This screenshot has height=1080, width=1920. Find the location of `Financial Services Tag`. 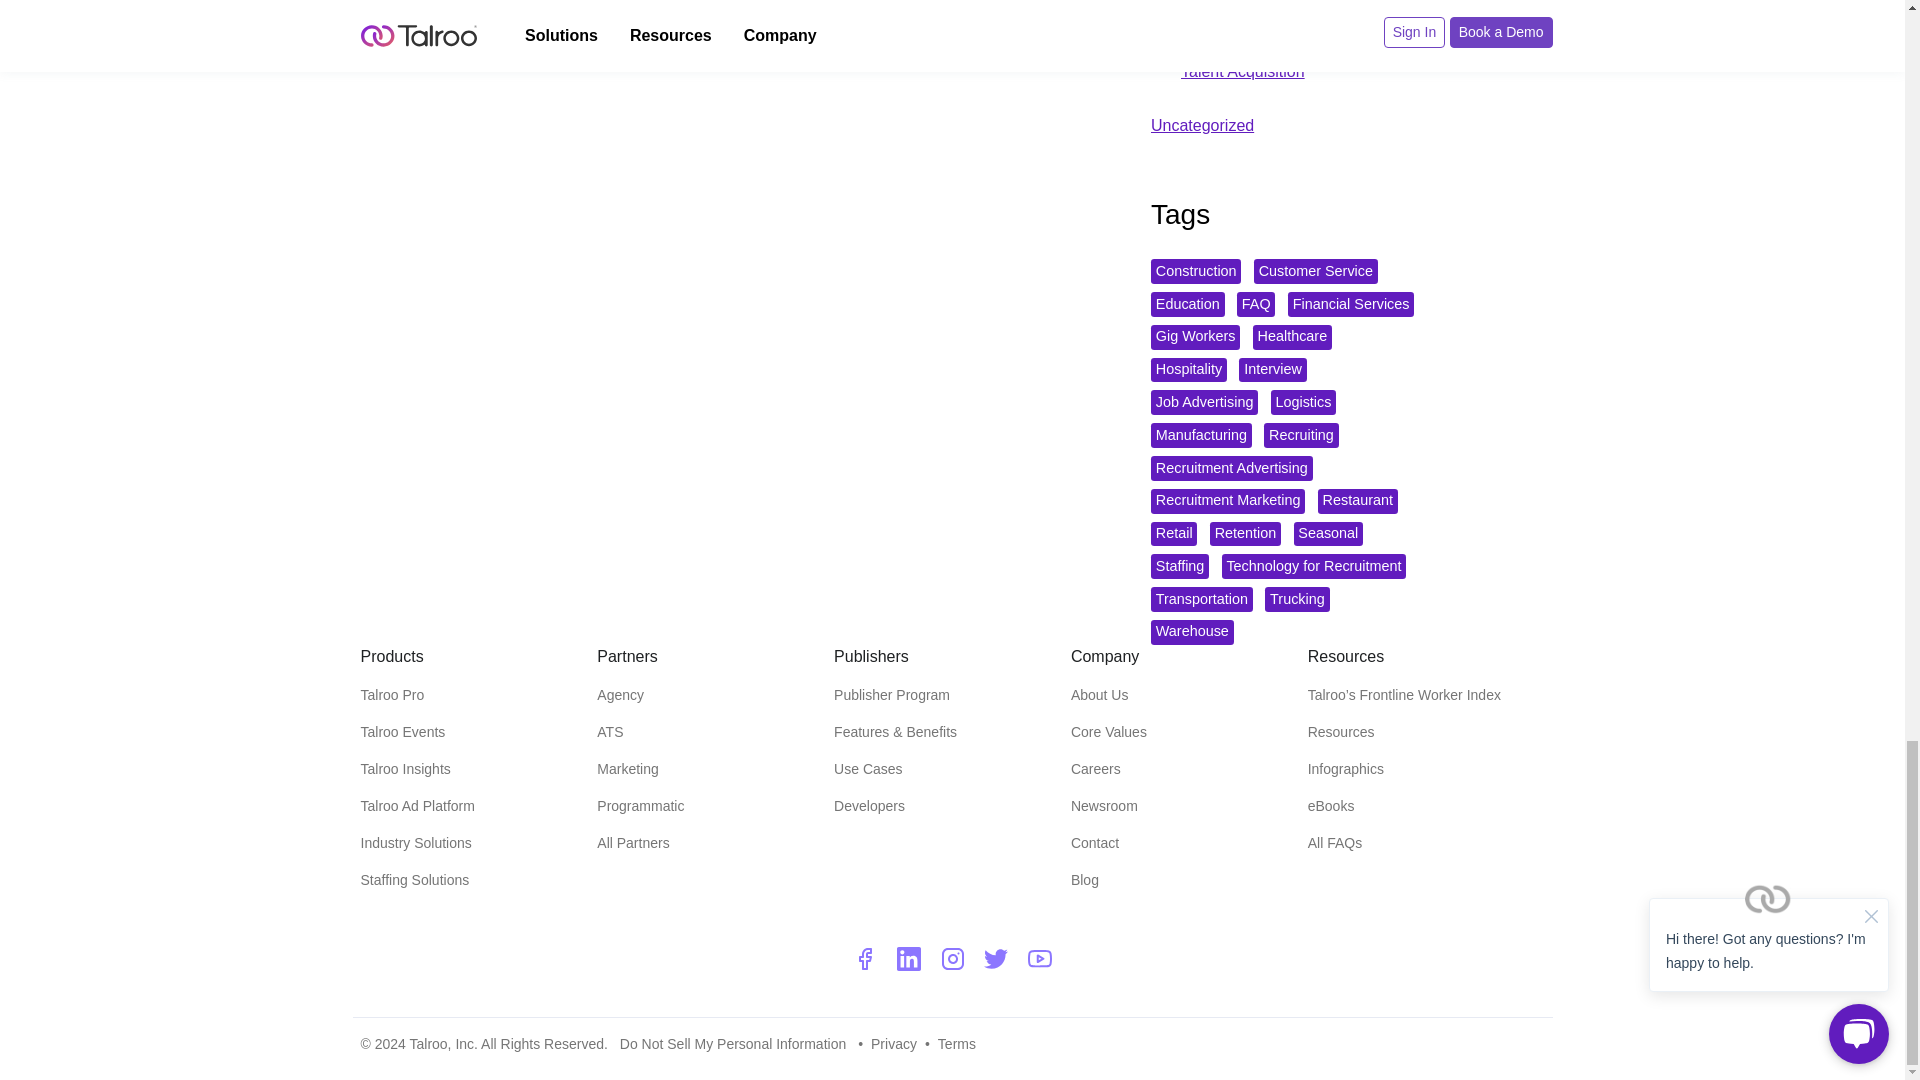

Financial Services Tag is located at coordinates (1350, 304).